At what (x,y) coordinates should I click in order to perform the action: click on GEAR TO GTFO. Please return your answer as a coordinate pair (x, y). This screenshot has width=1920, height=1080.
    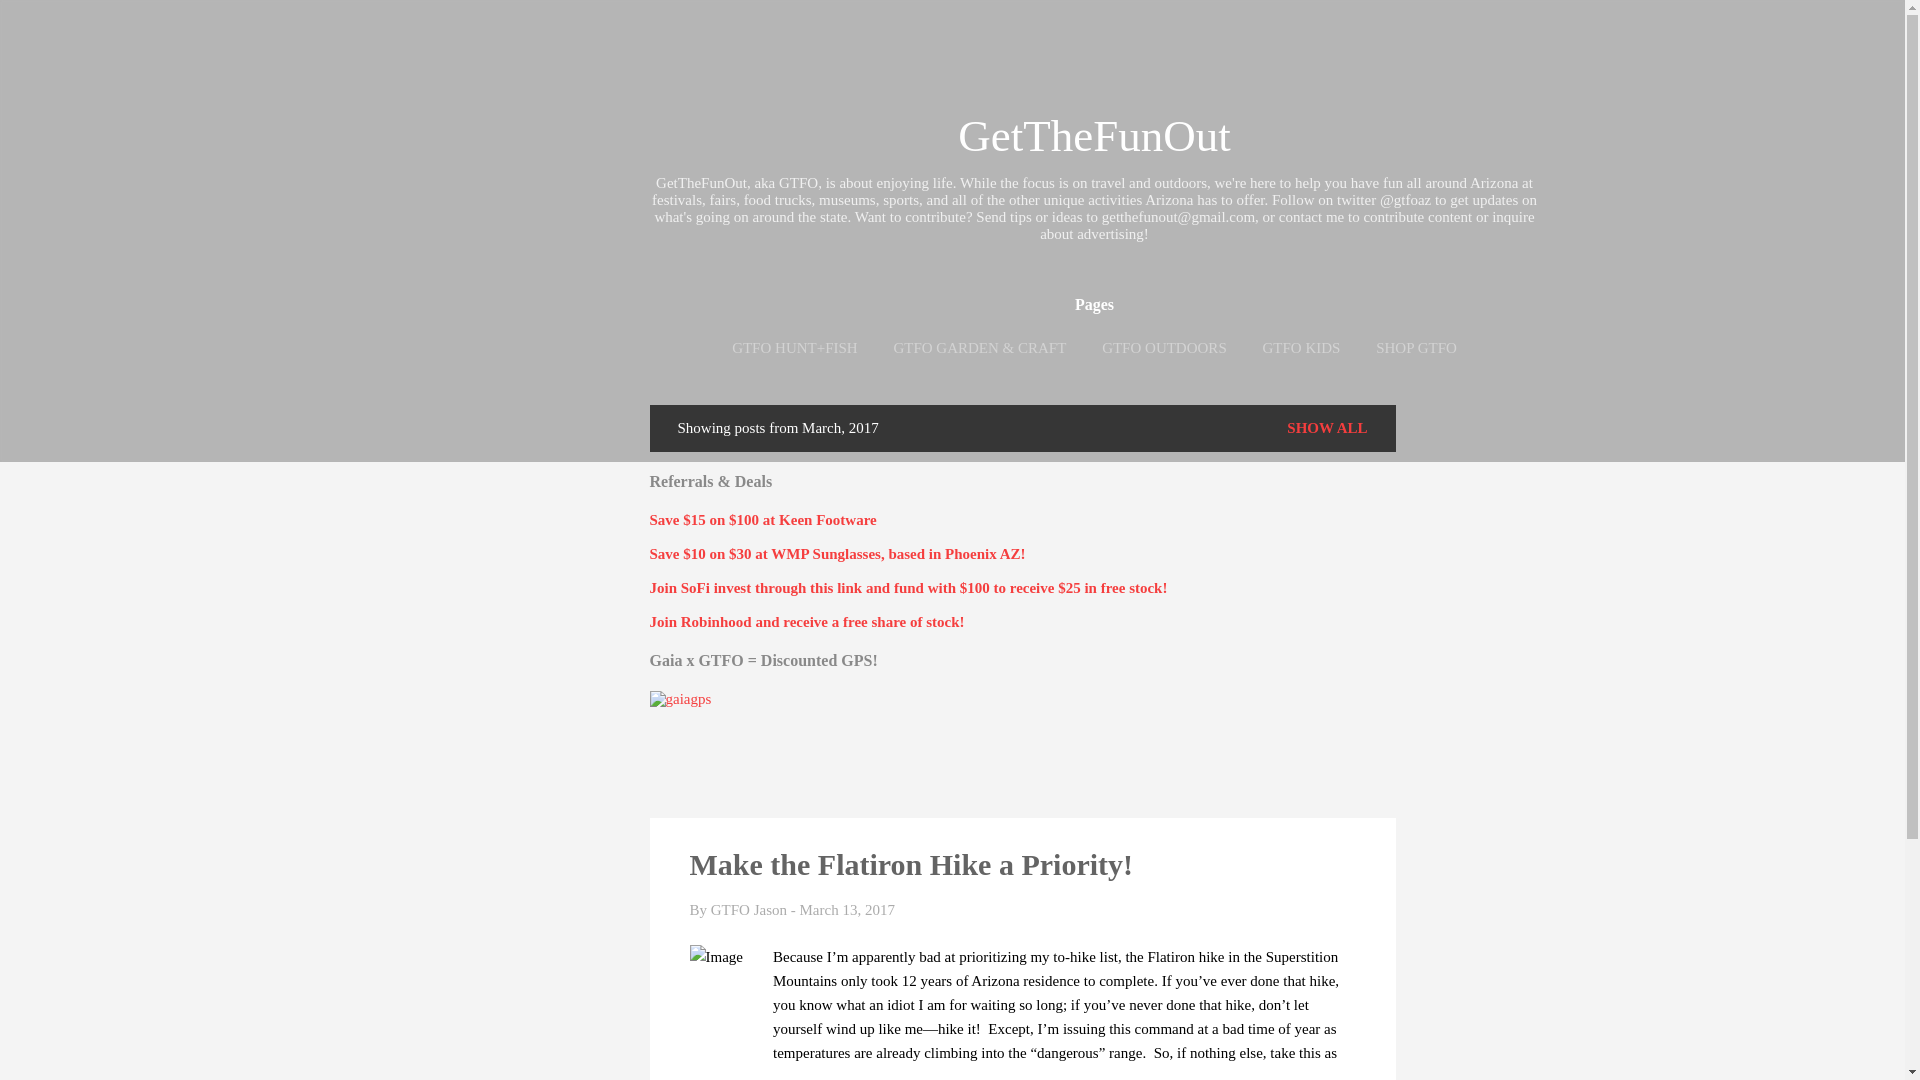
    Looking at the image, I should click on (1094, 390).